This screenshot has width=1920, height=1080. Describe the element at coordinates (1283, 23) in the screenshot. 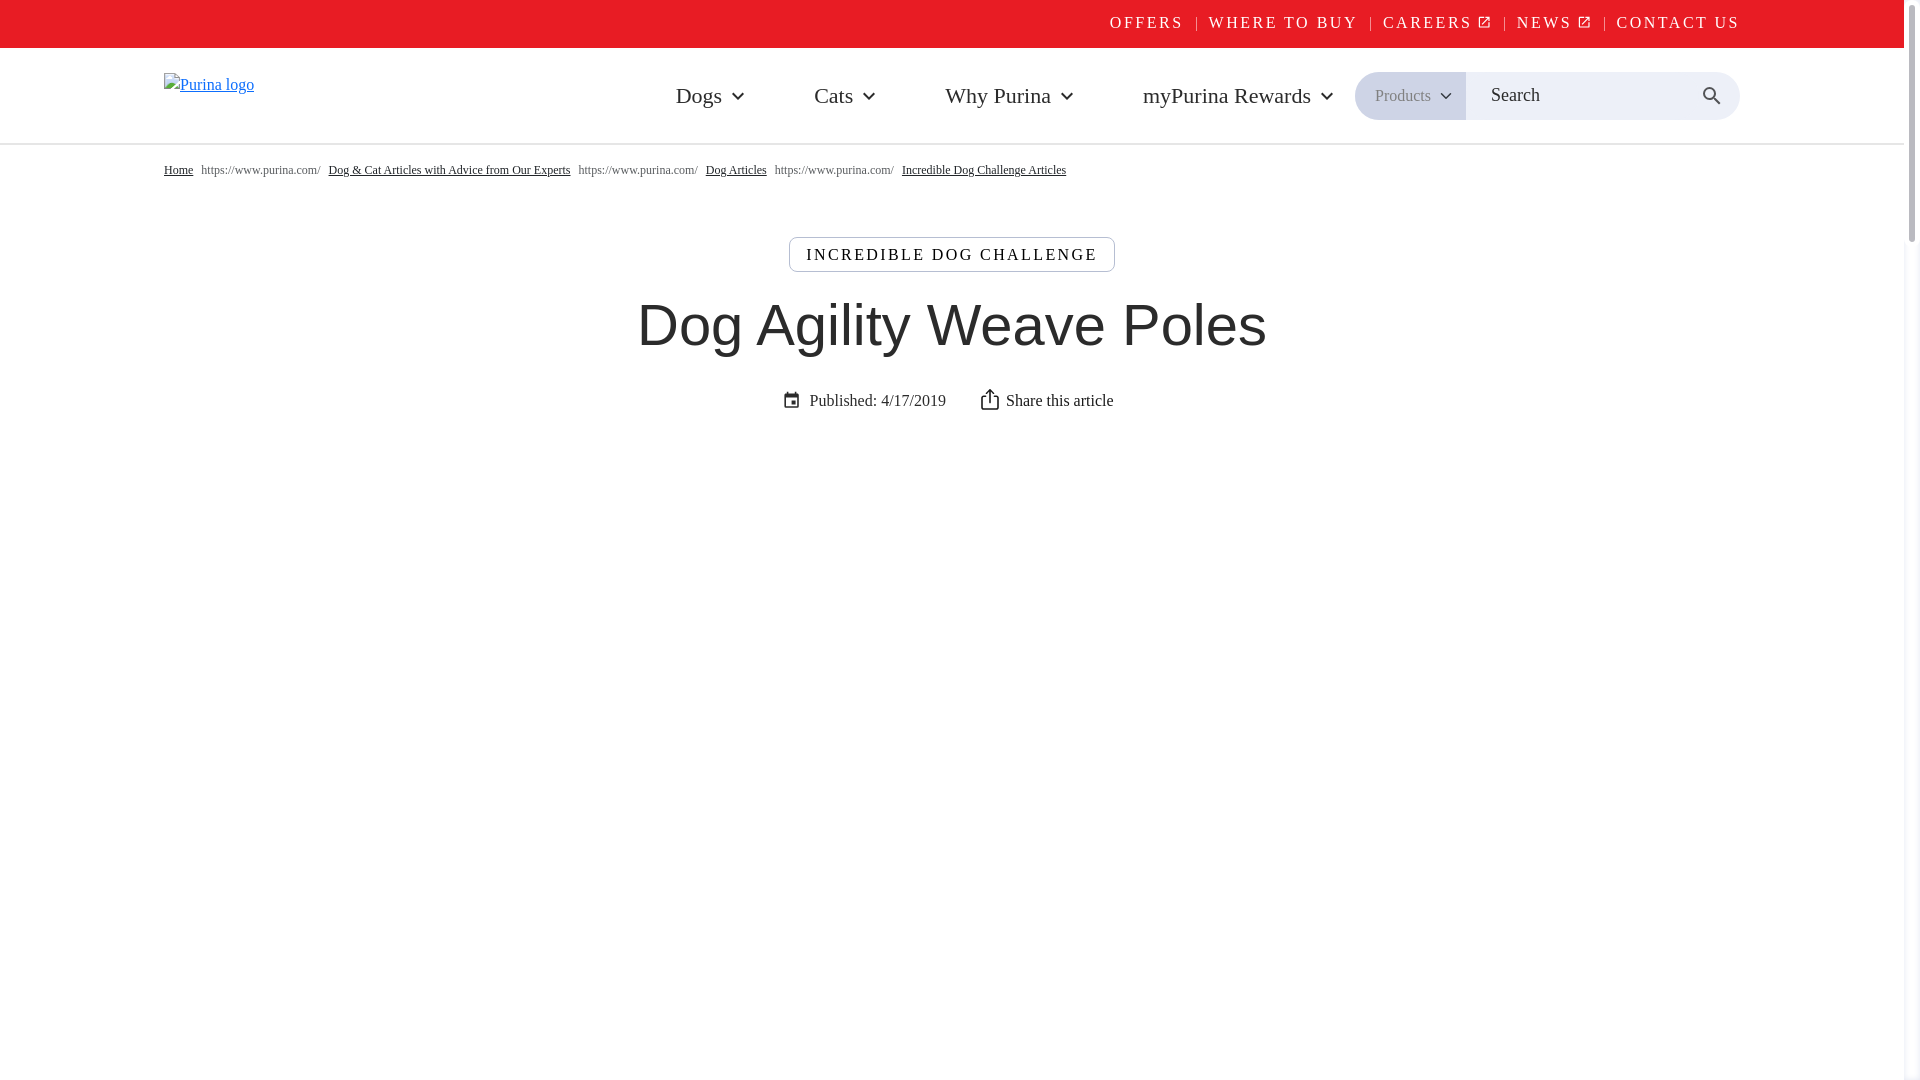

I see `WHERE TO BUY` at that location.